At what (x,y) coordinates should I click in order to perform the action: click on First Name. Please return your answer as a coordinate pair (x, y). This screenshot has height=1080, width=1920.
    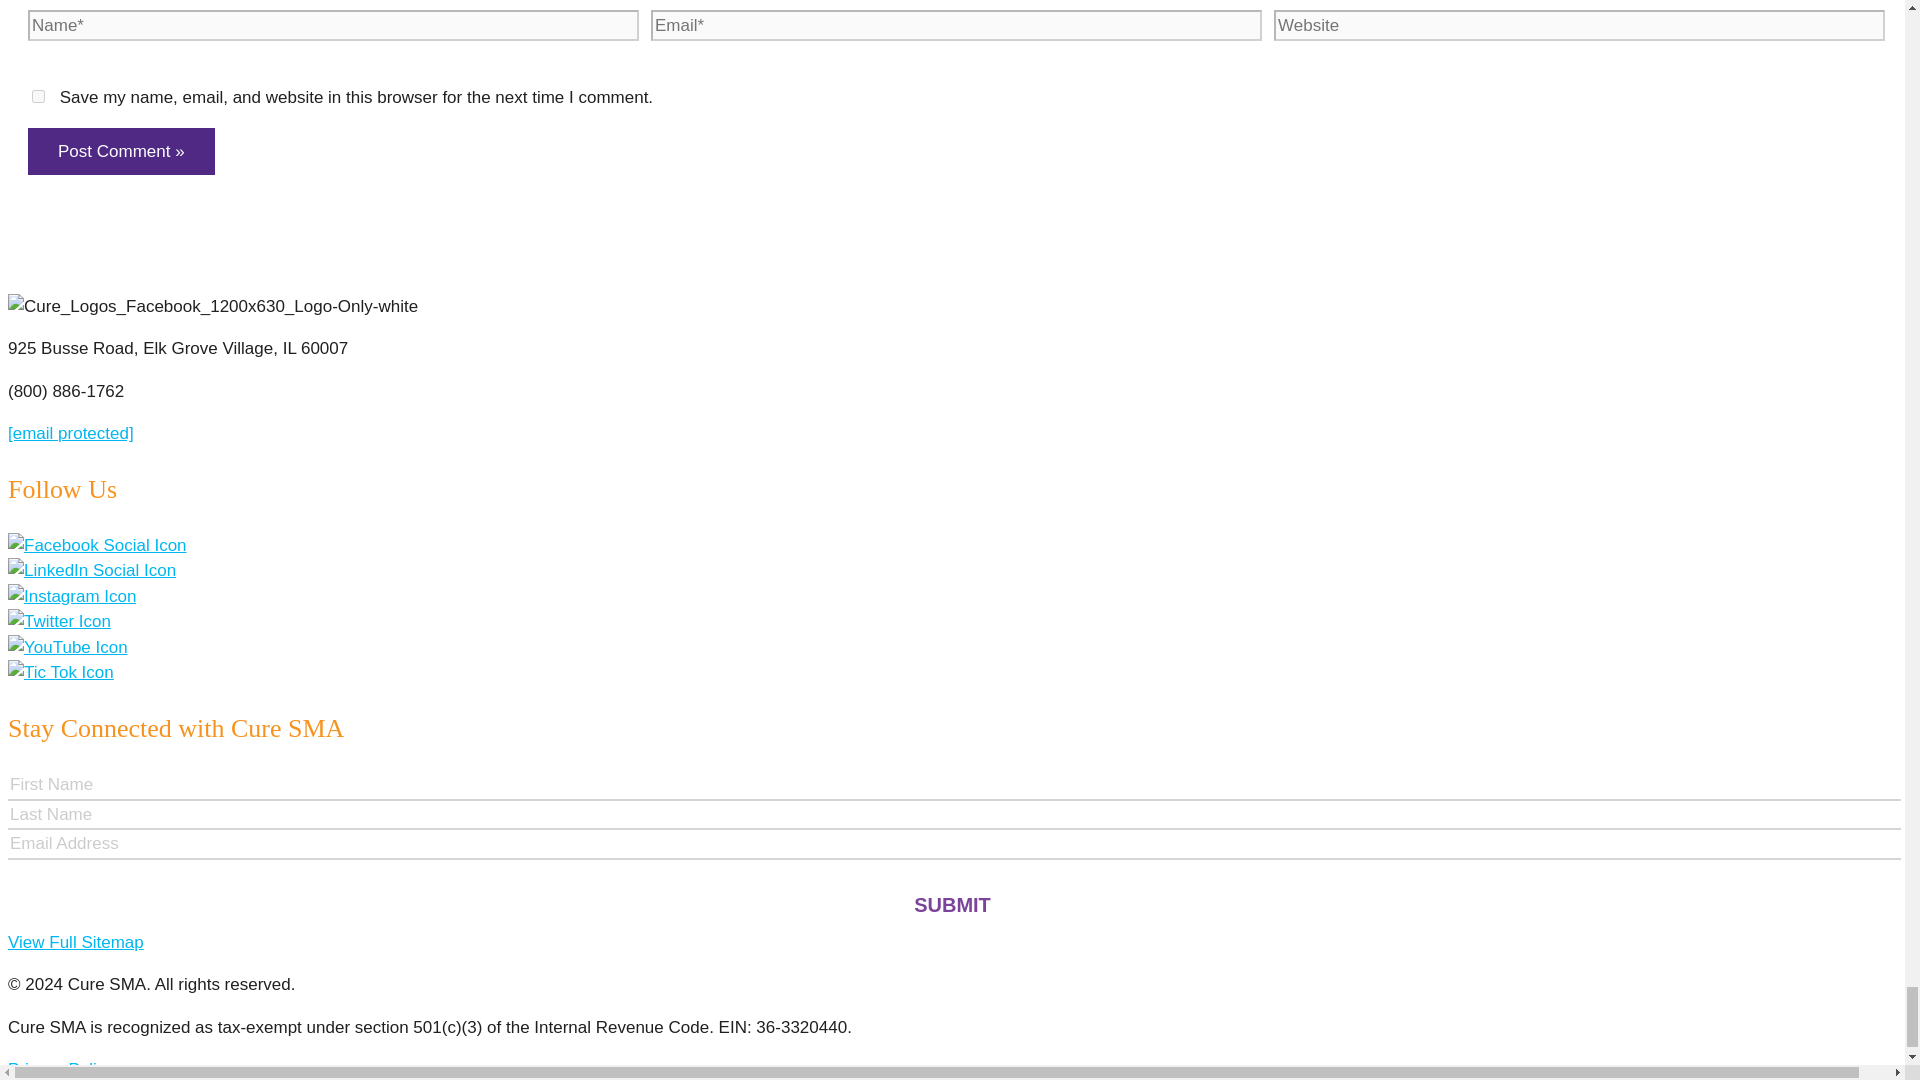
    Looking at the image, I should click on (954, 786).